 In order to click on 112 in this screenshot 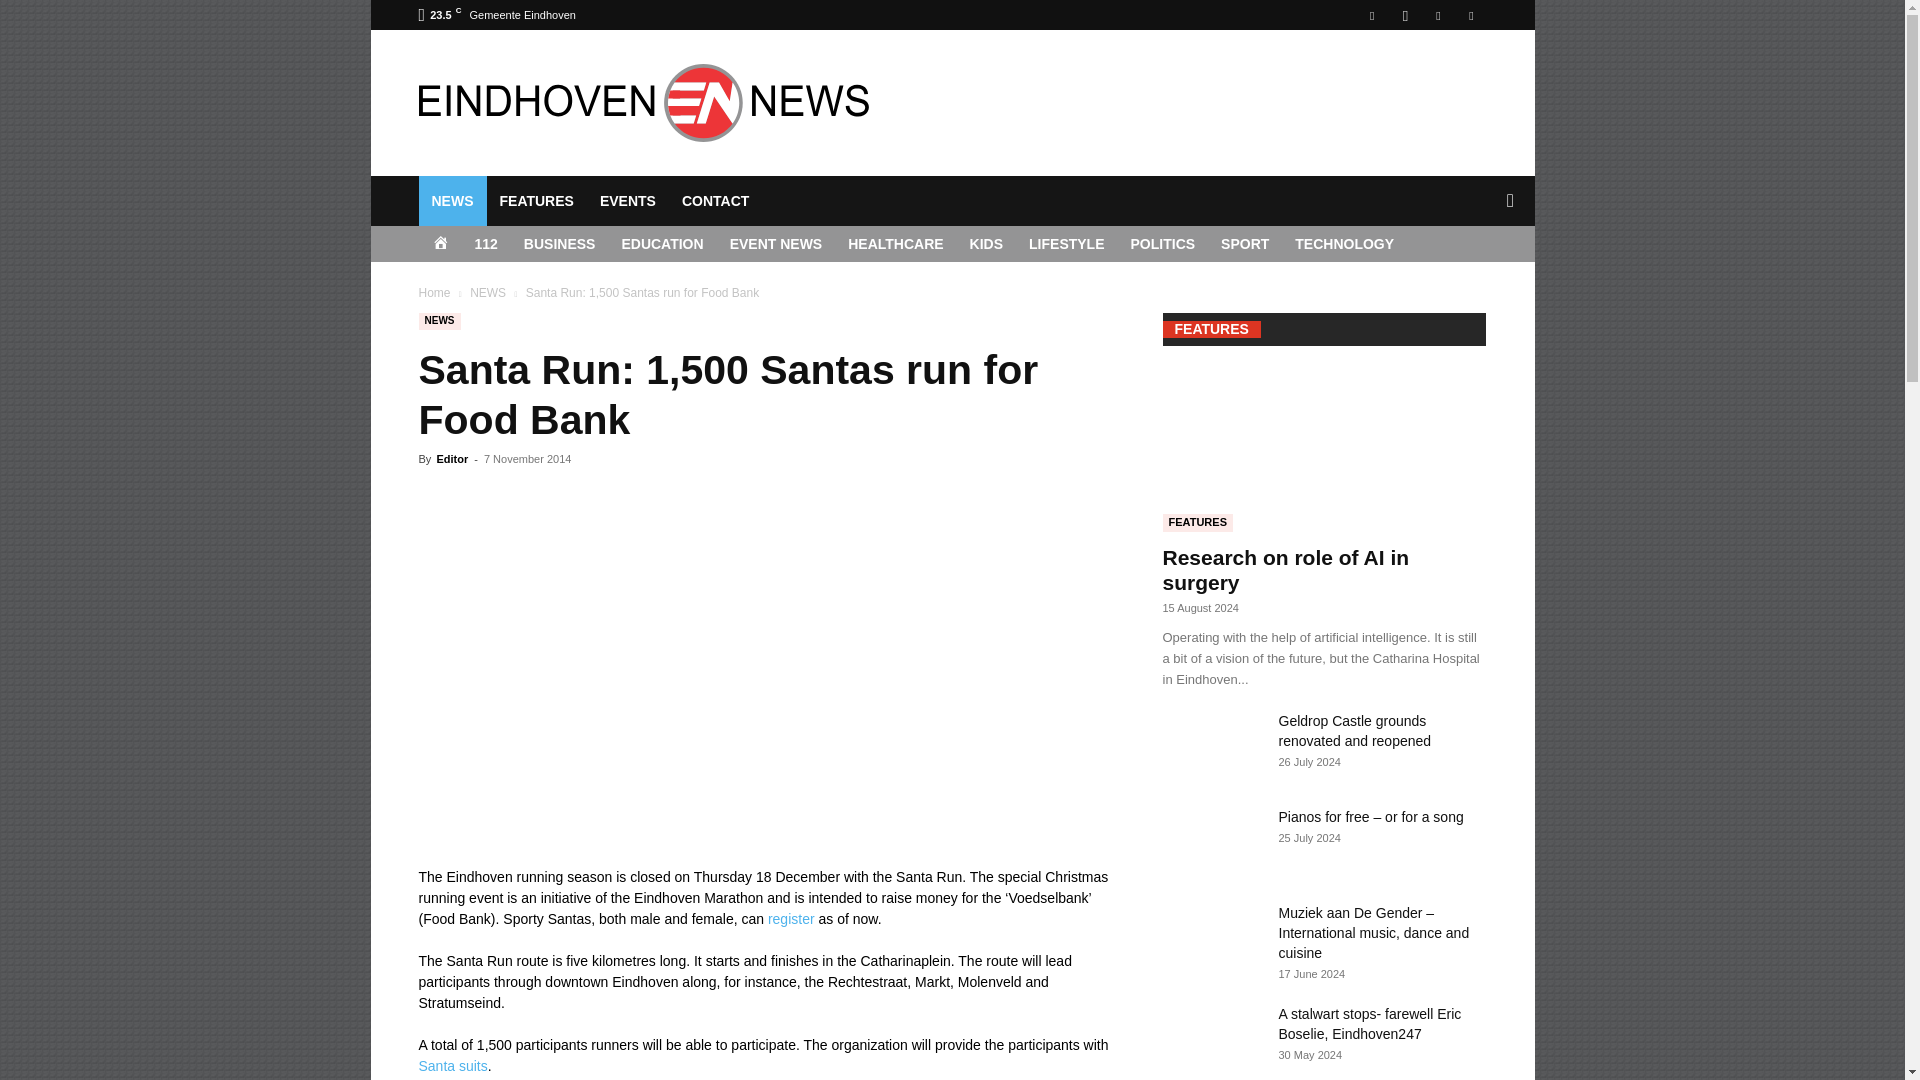, I will do `click(486, 244)`.